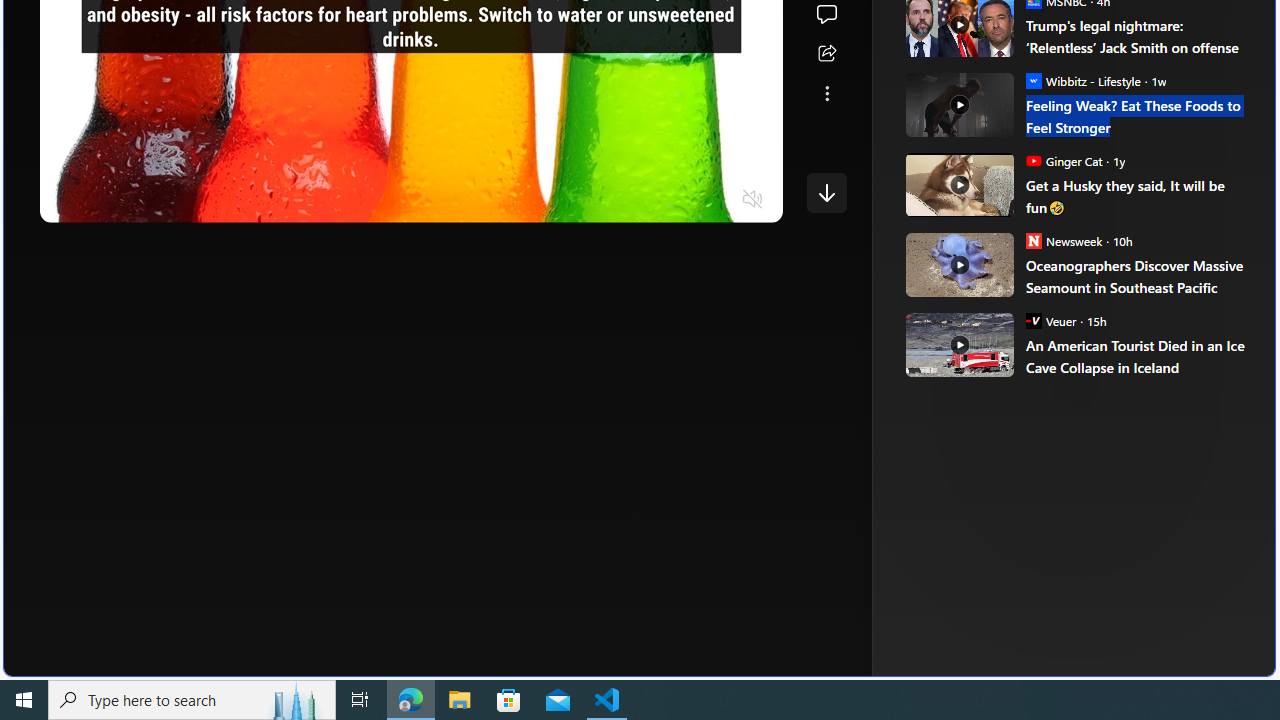  Describe the element at coordinates (1050, 320) in the screenshot. I see `Veuer Veuer` at that location.